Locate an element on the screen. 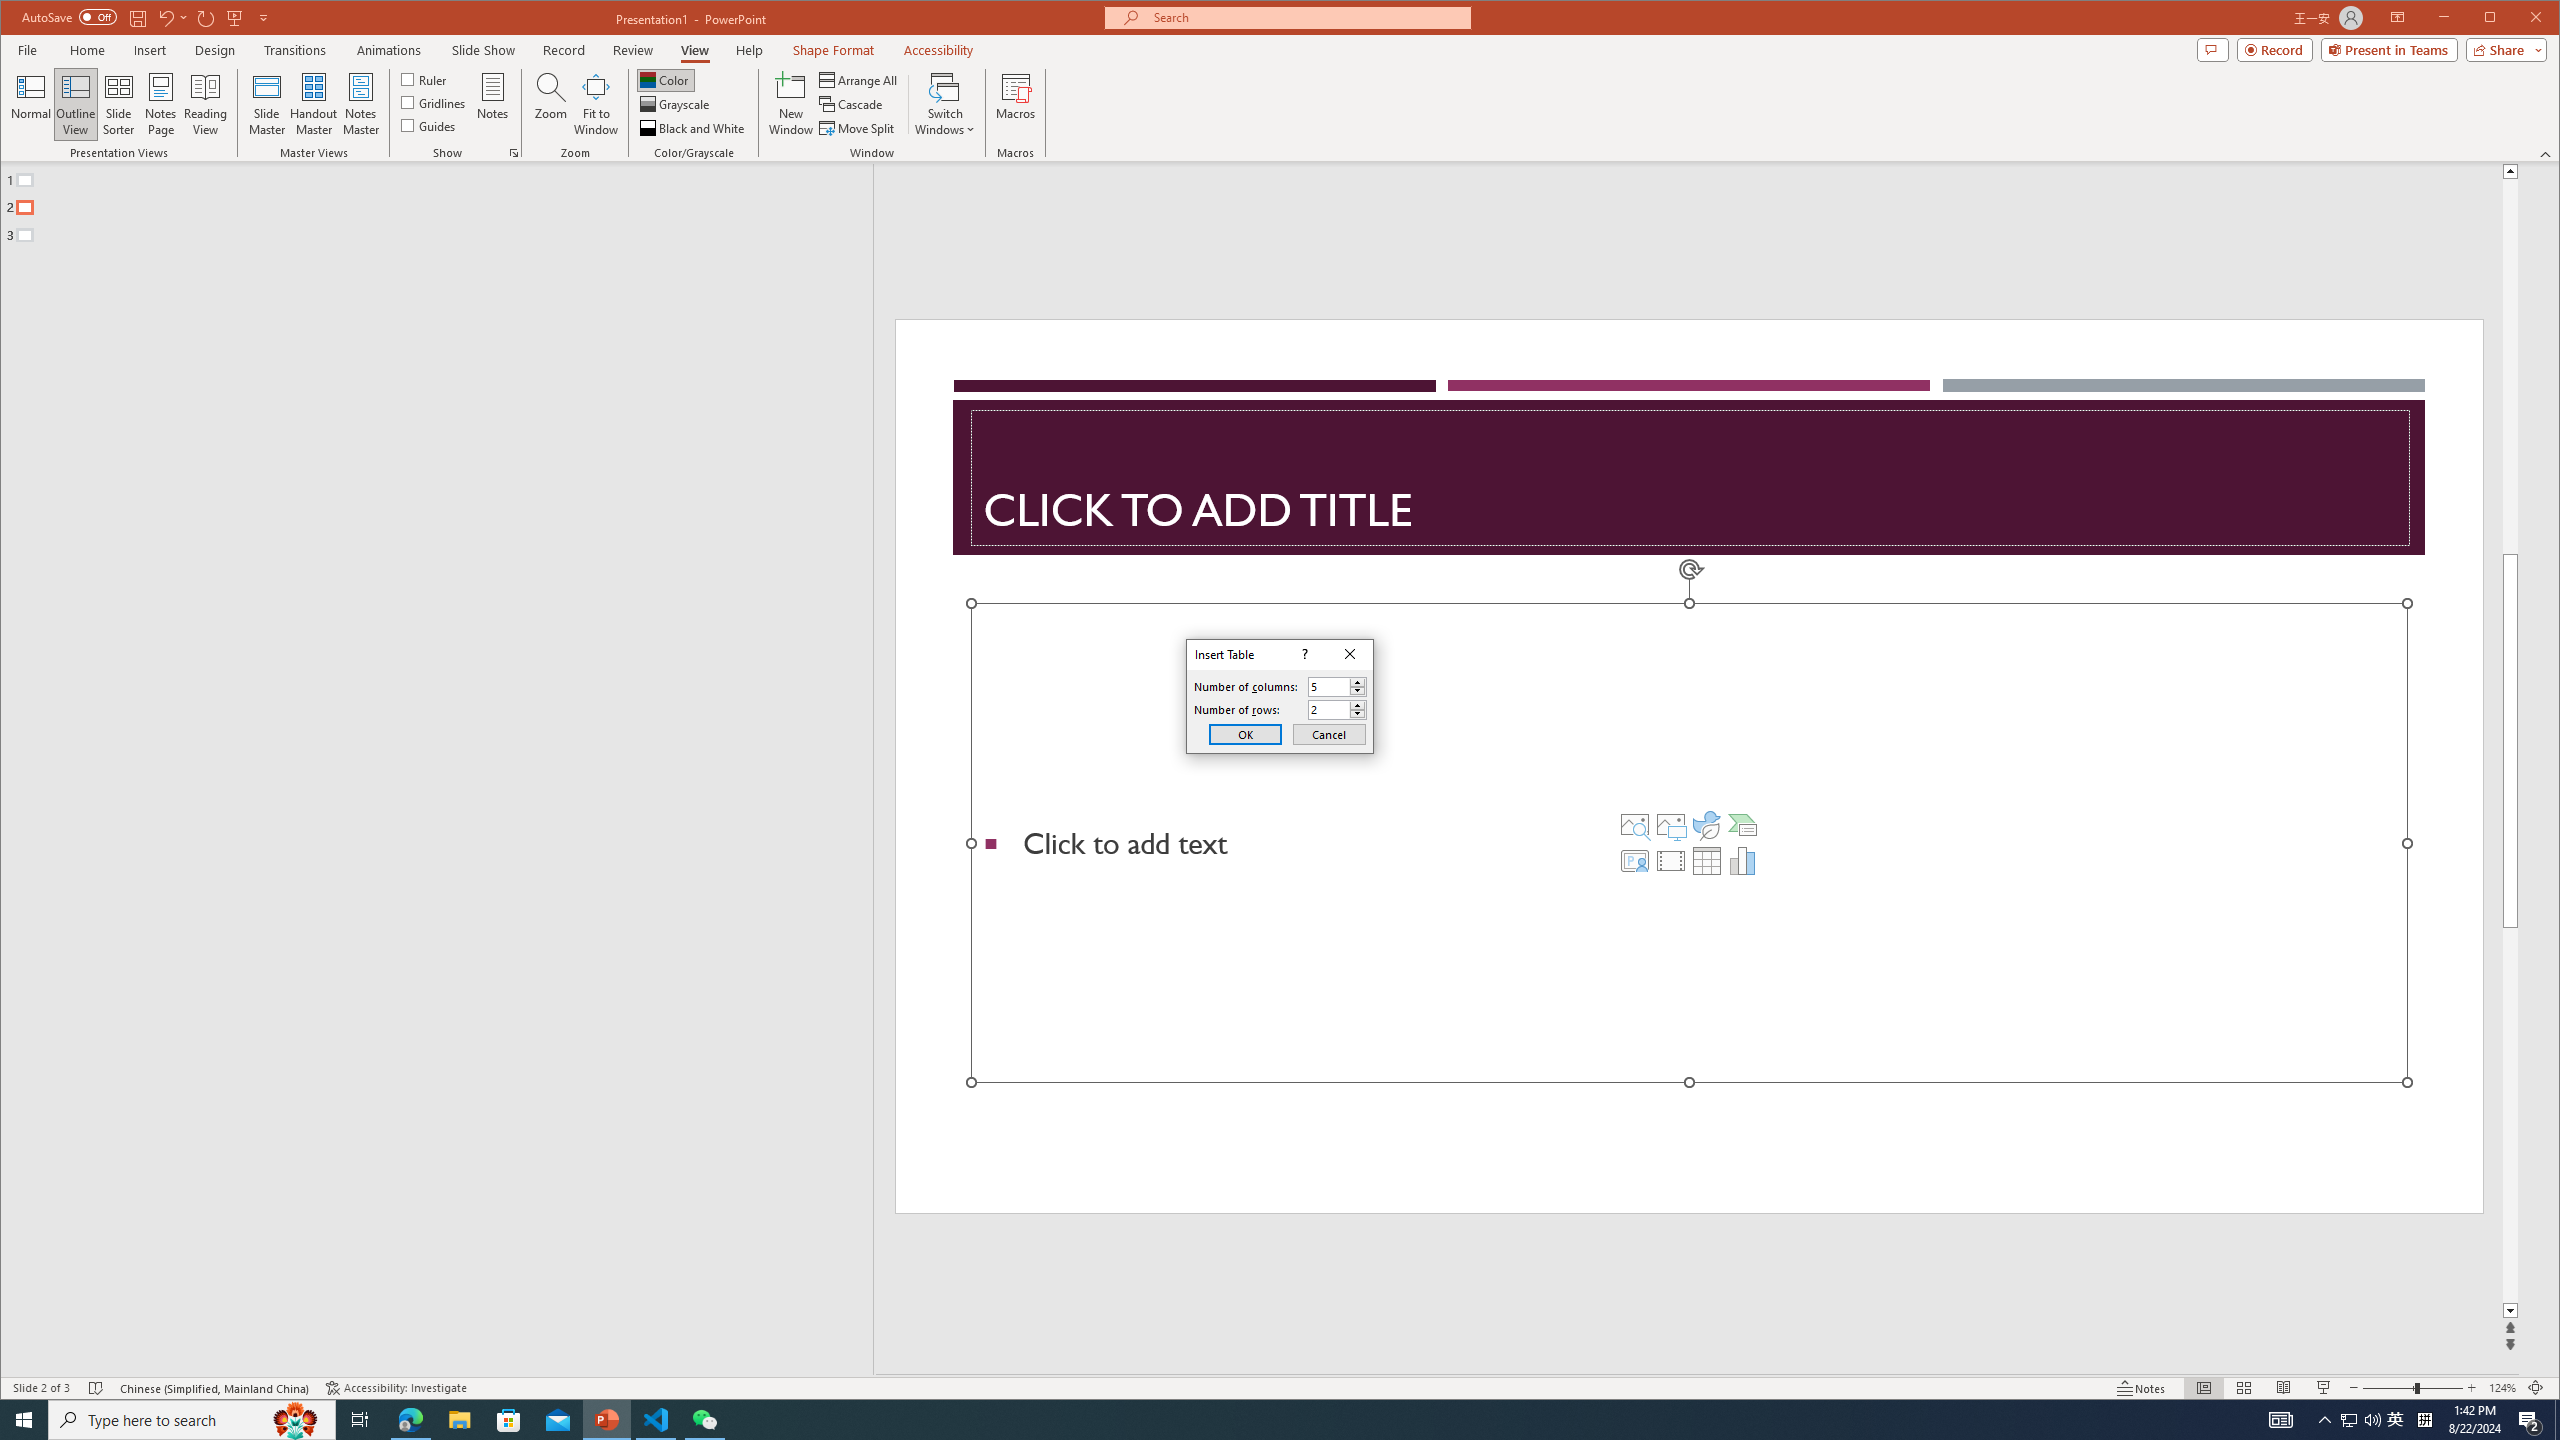 This screenshot has width=2560, height=1440. Notes is located at coordinates (492, 104).